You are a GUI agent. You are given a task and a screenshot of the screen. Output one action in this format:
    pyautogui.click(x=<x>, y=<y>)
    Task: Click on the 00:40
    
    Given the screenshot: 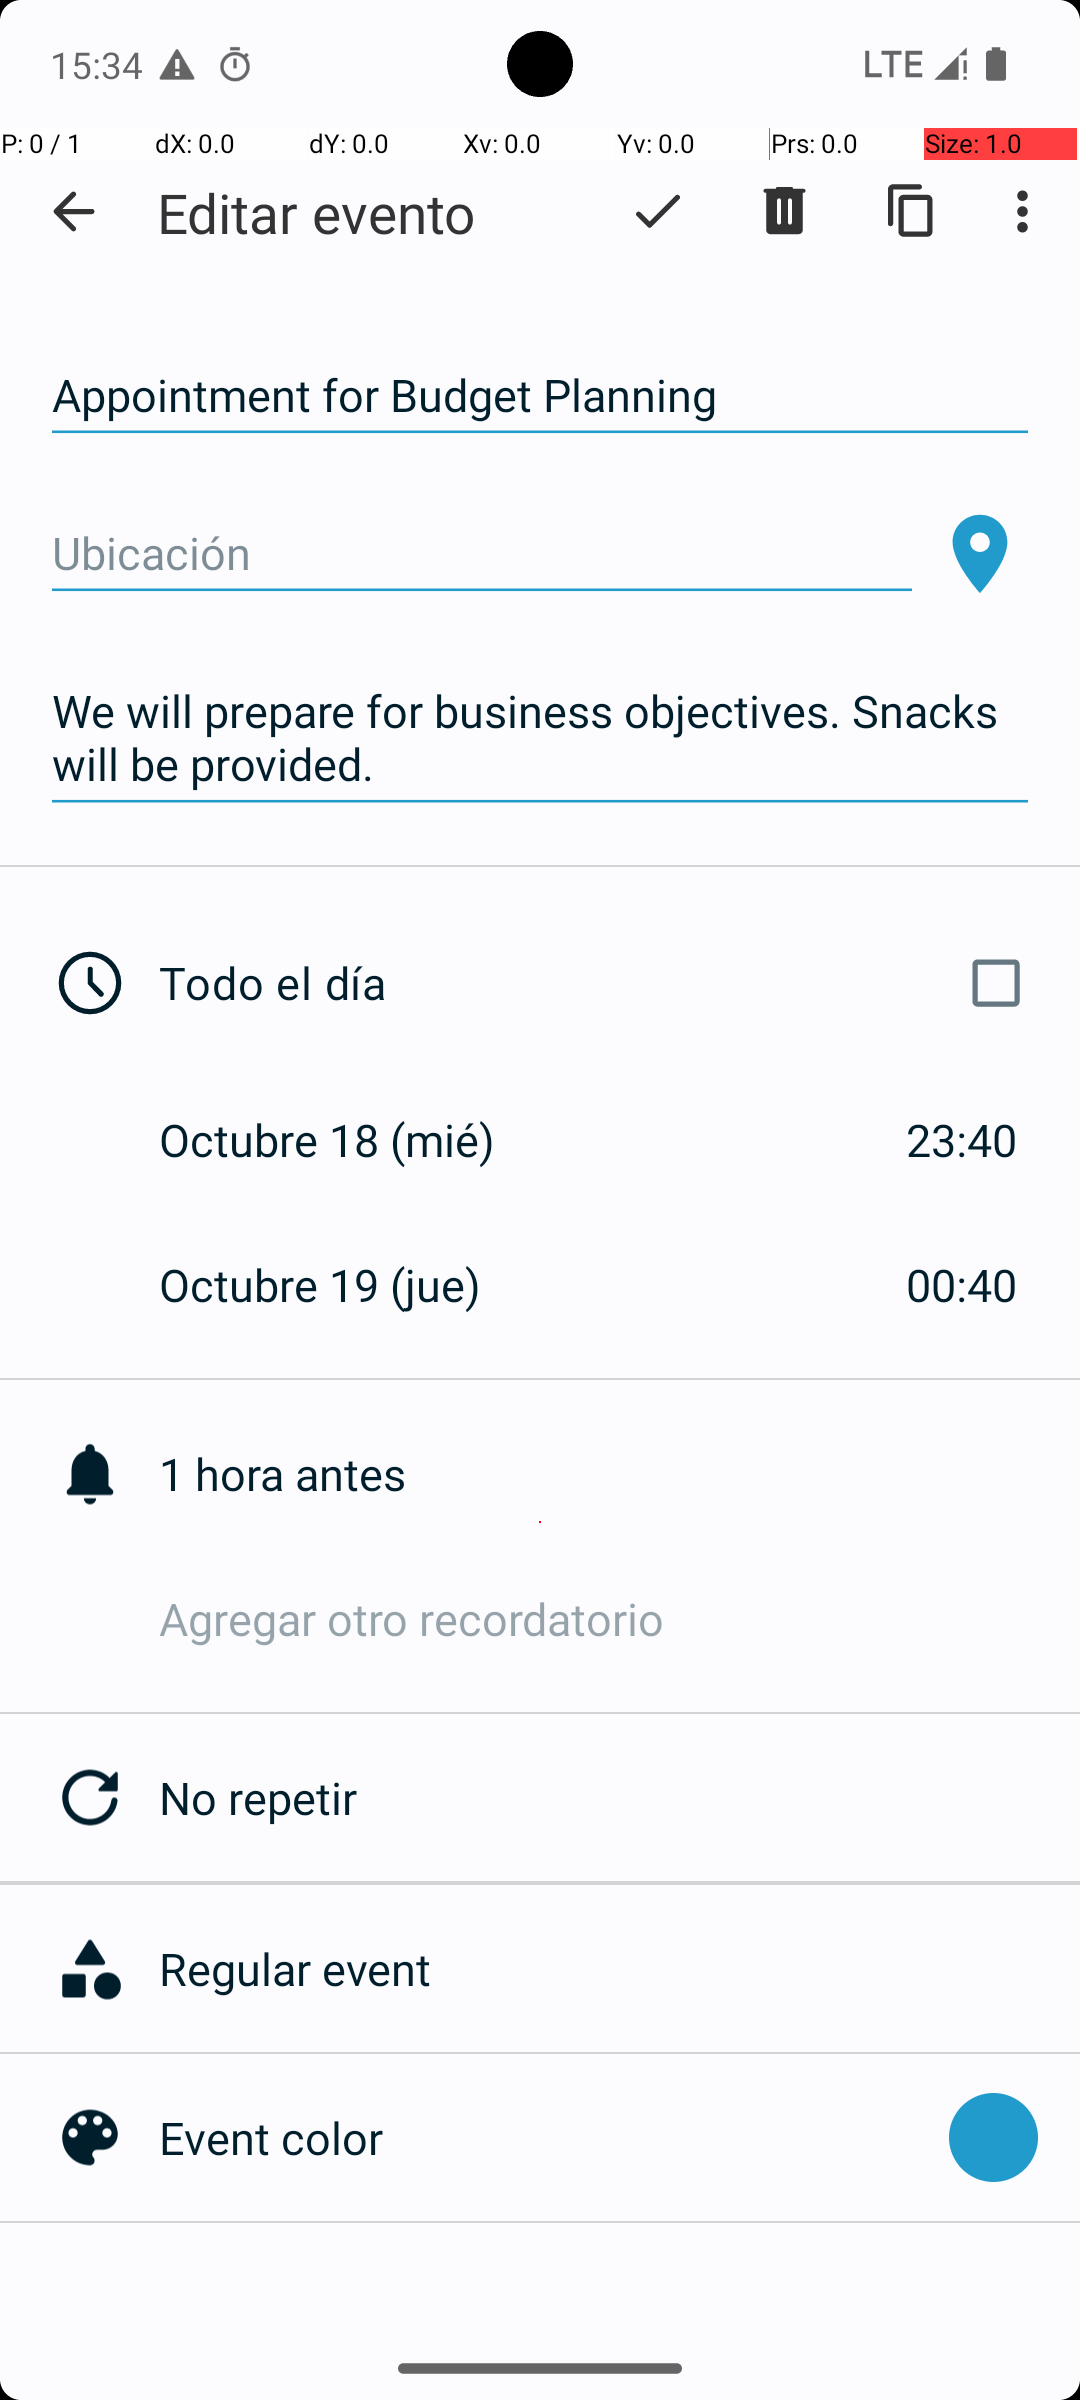 What is the action you would take?
    pyautogui.click(x=962, y=1284)
    